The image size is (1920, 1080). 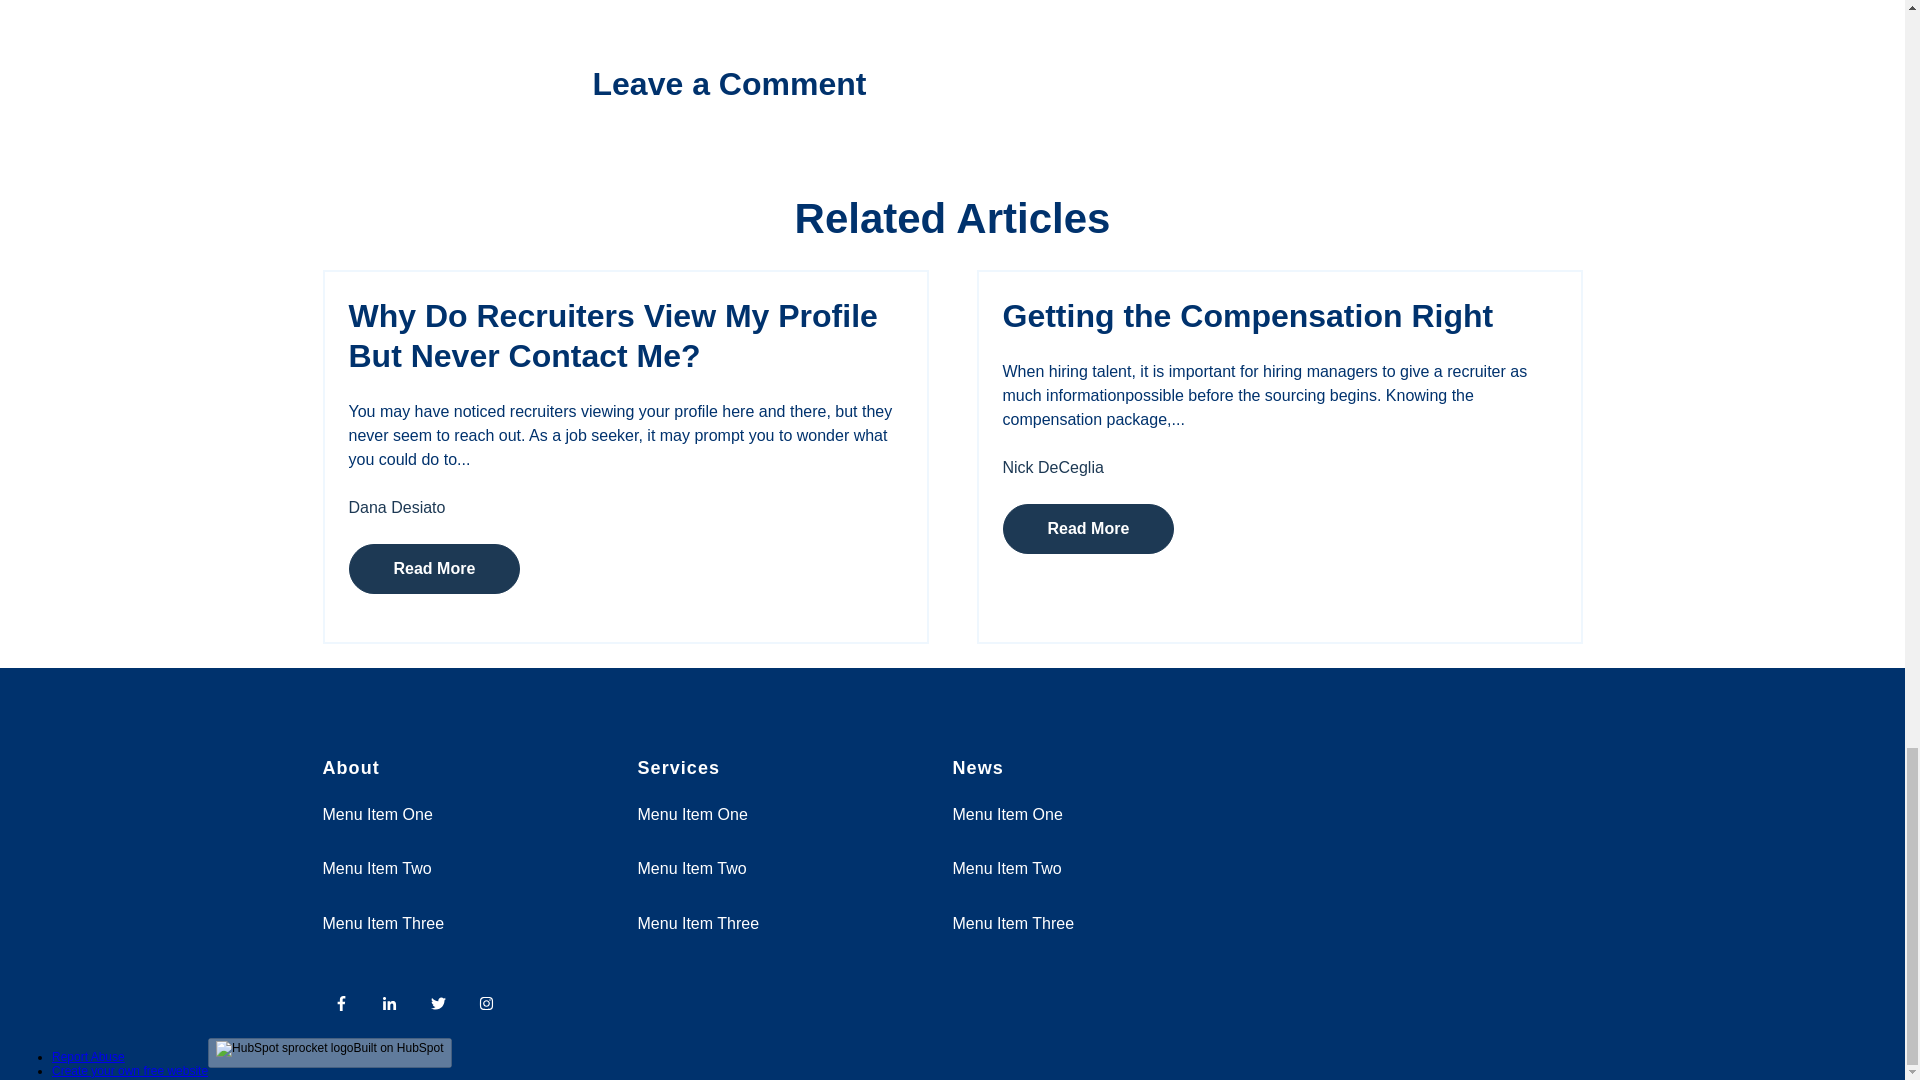 I want to click on Getting the Compensation Right, so click(x=1248, y=316).